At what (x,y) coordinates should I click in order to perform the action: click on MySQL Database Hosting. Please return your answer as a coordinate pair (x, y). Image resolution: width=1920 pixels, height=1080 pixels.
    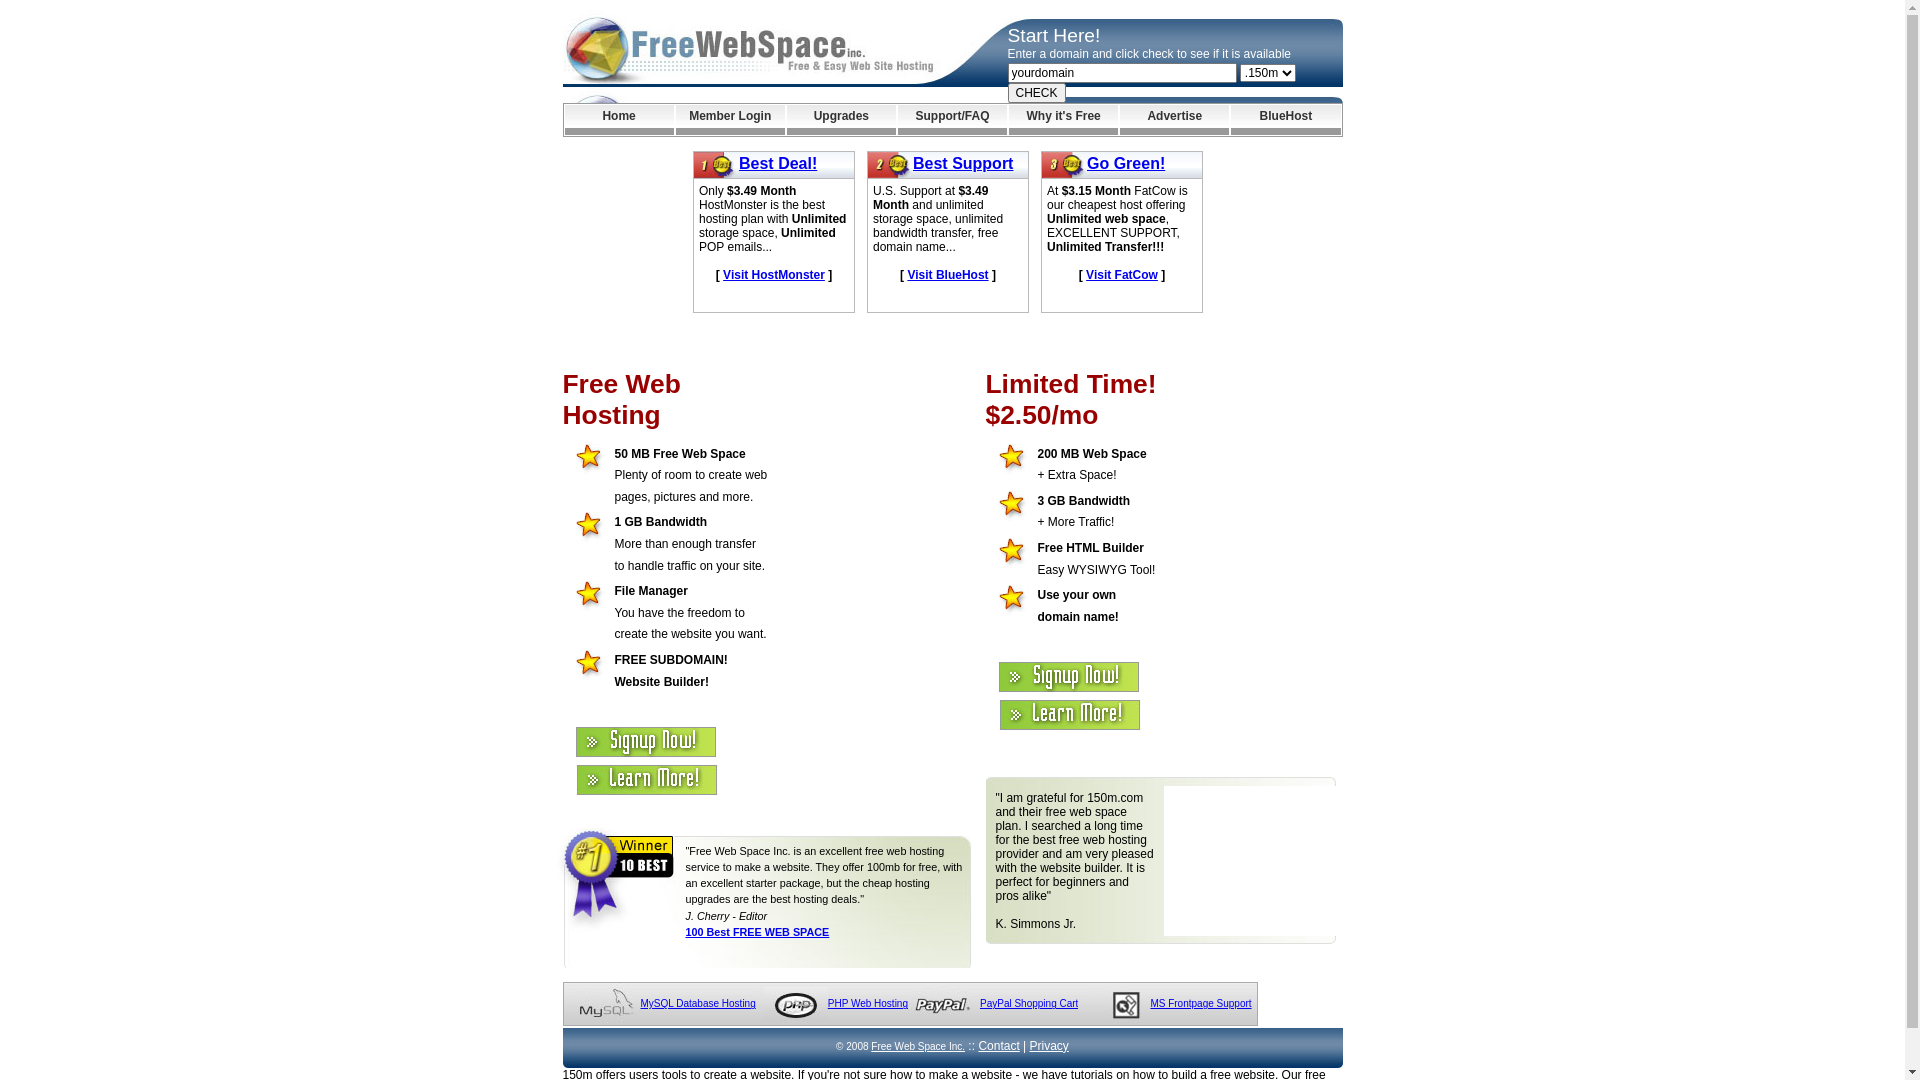
    Looking at the image, I should click on (698, 1004).